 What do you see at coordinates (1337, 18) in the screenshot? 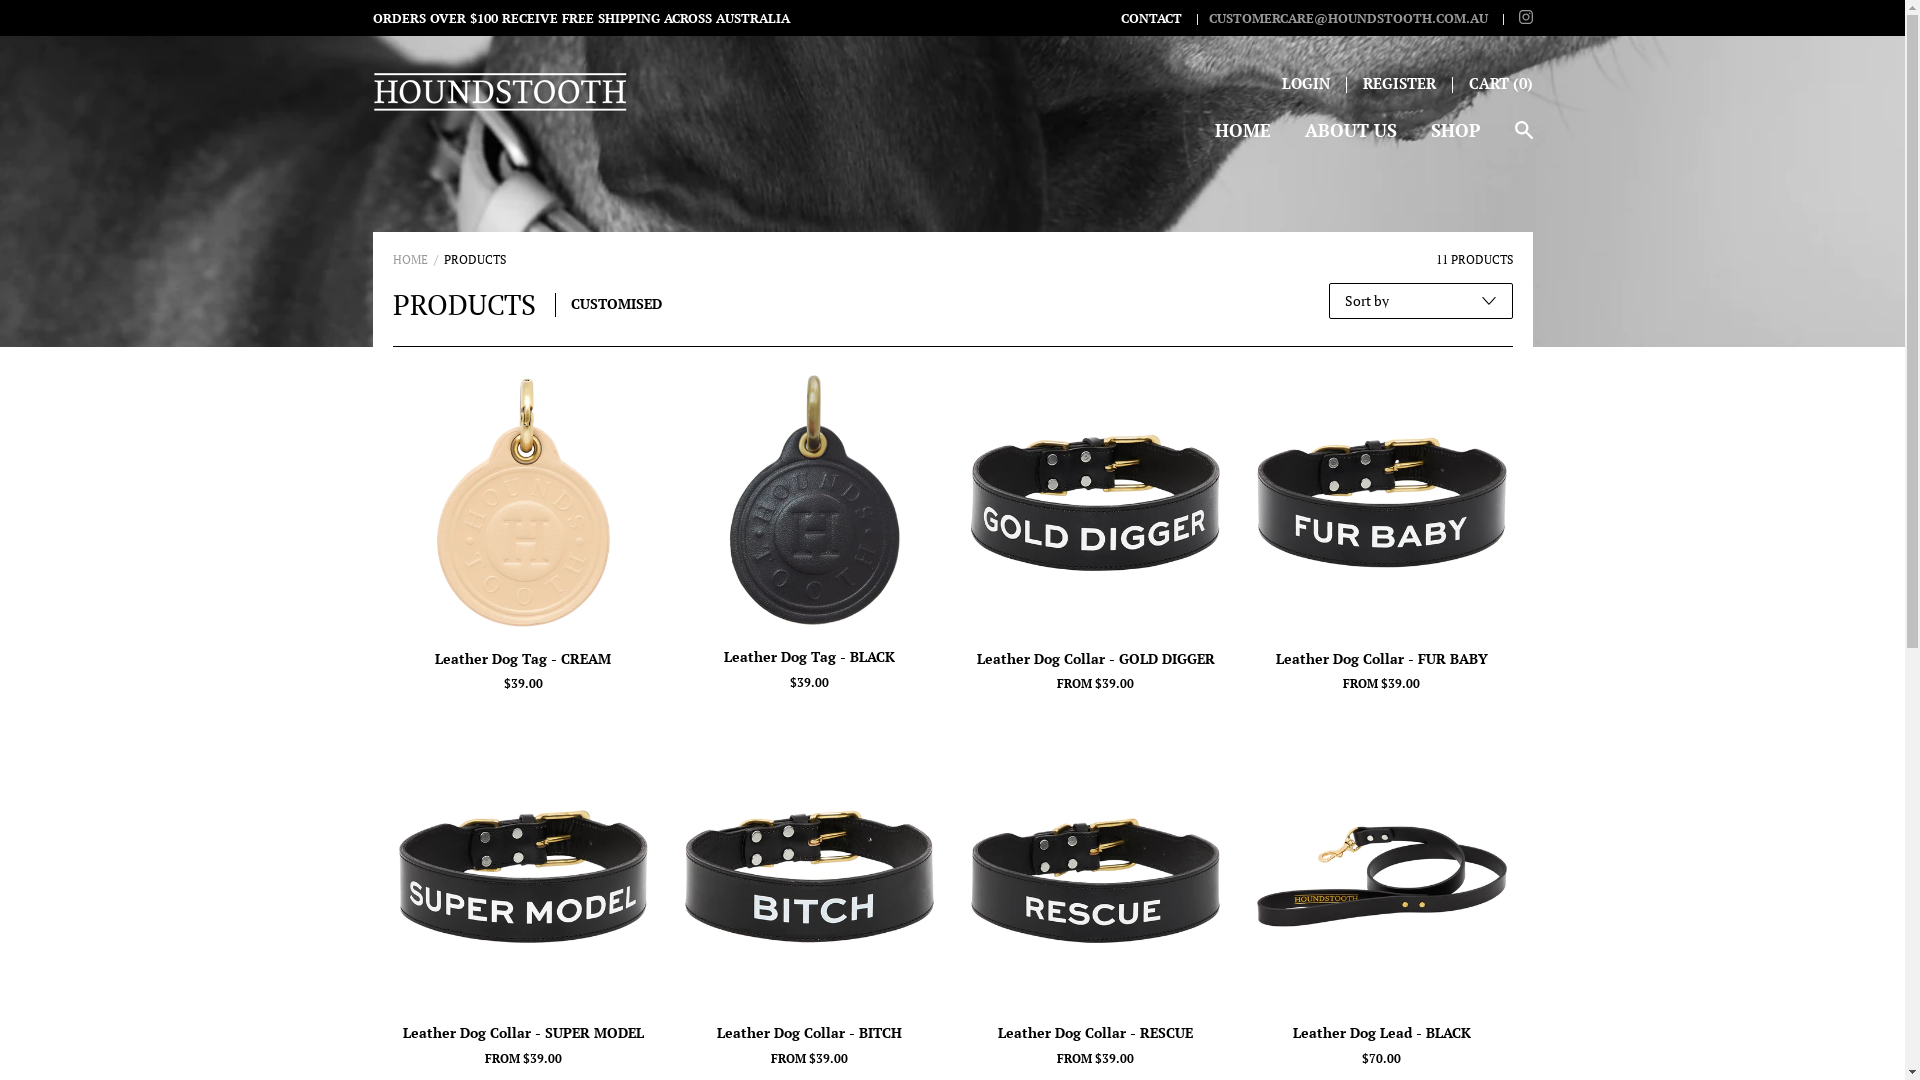
I see `CUSTOMERCARE@HOUNDSTOOTH.COM.AU` at bounding box center [1337, 18].